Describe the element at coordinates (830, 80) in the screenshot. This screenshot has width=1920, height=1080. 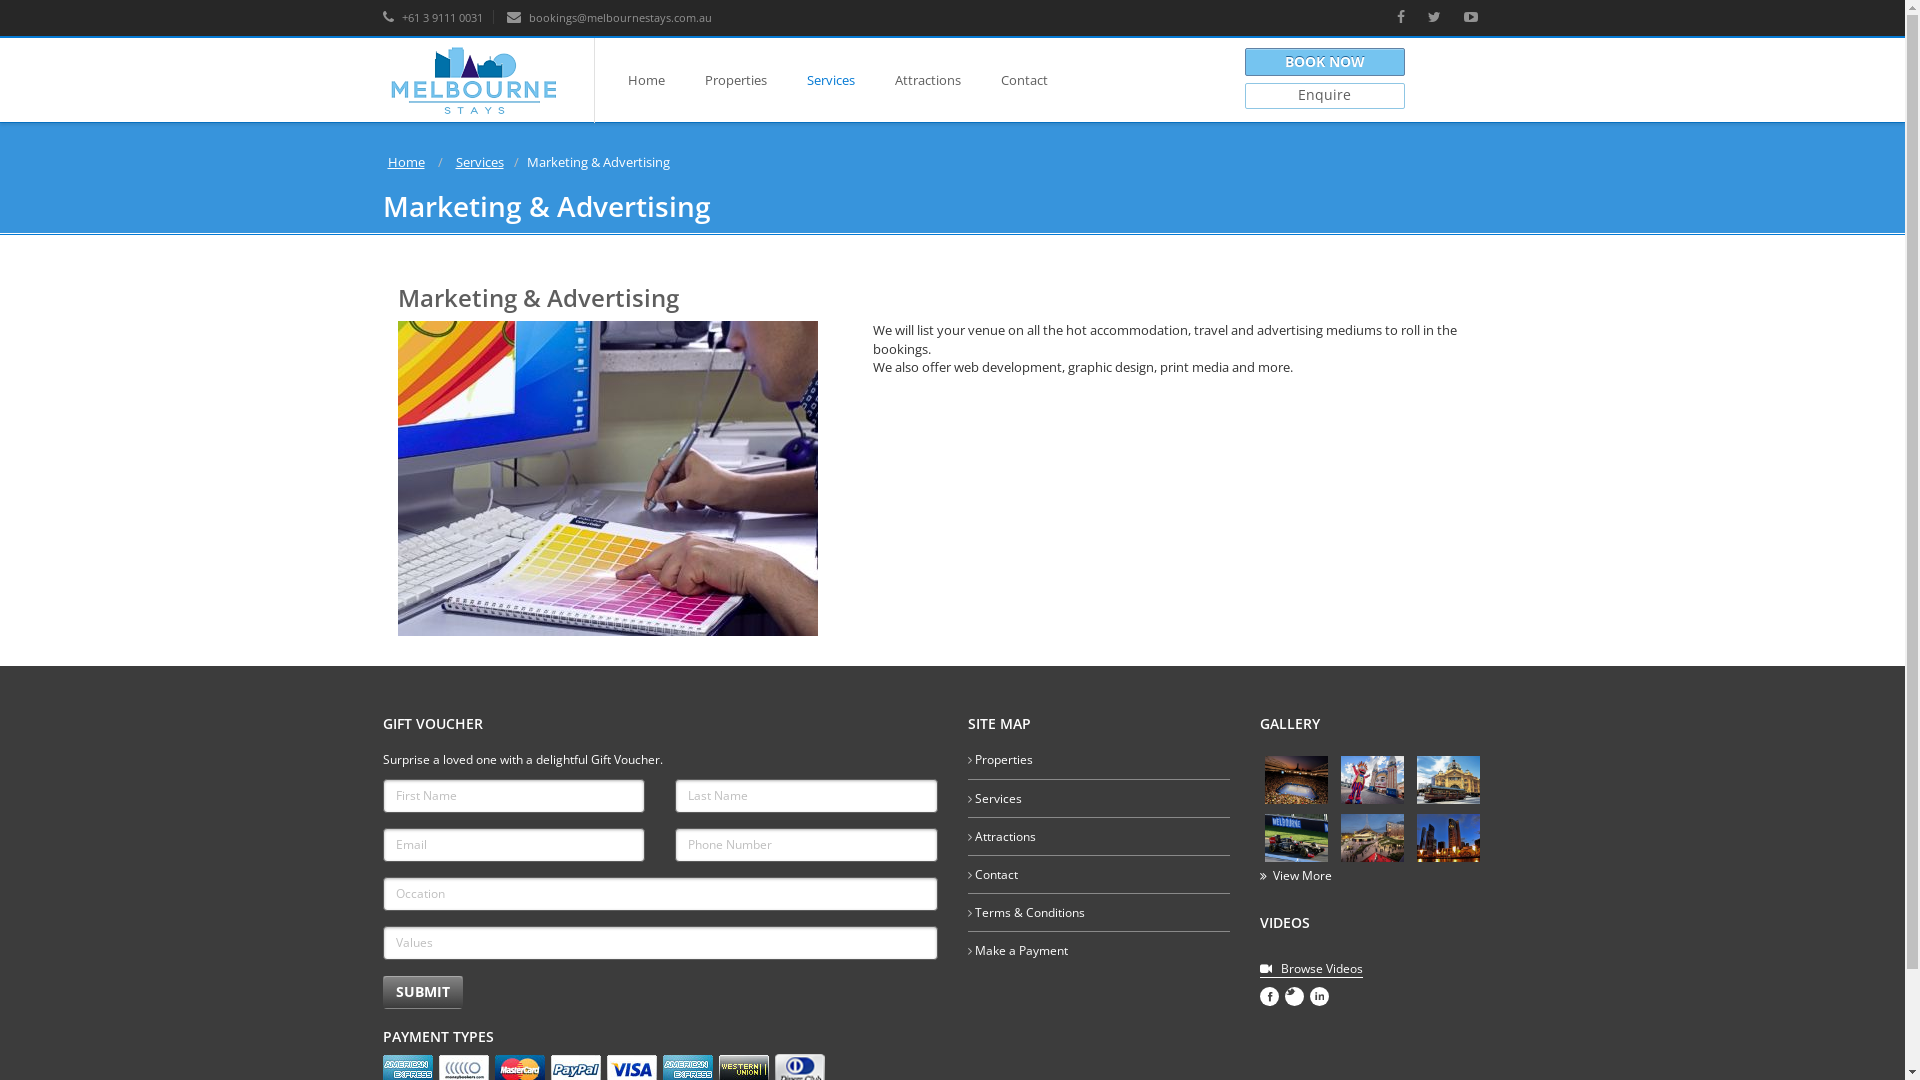
I see `Services` at that location.